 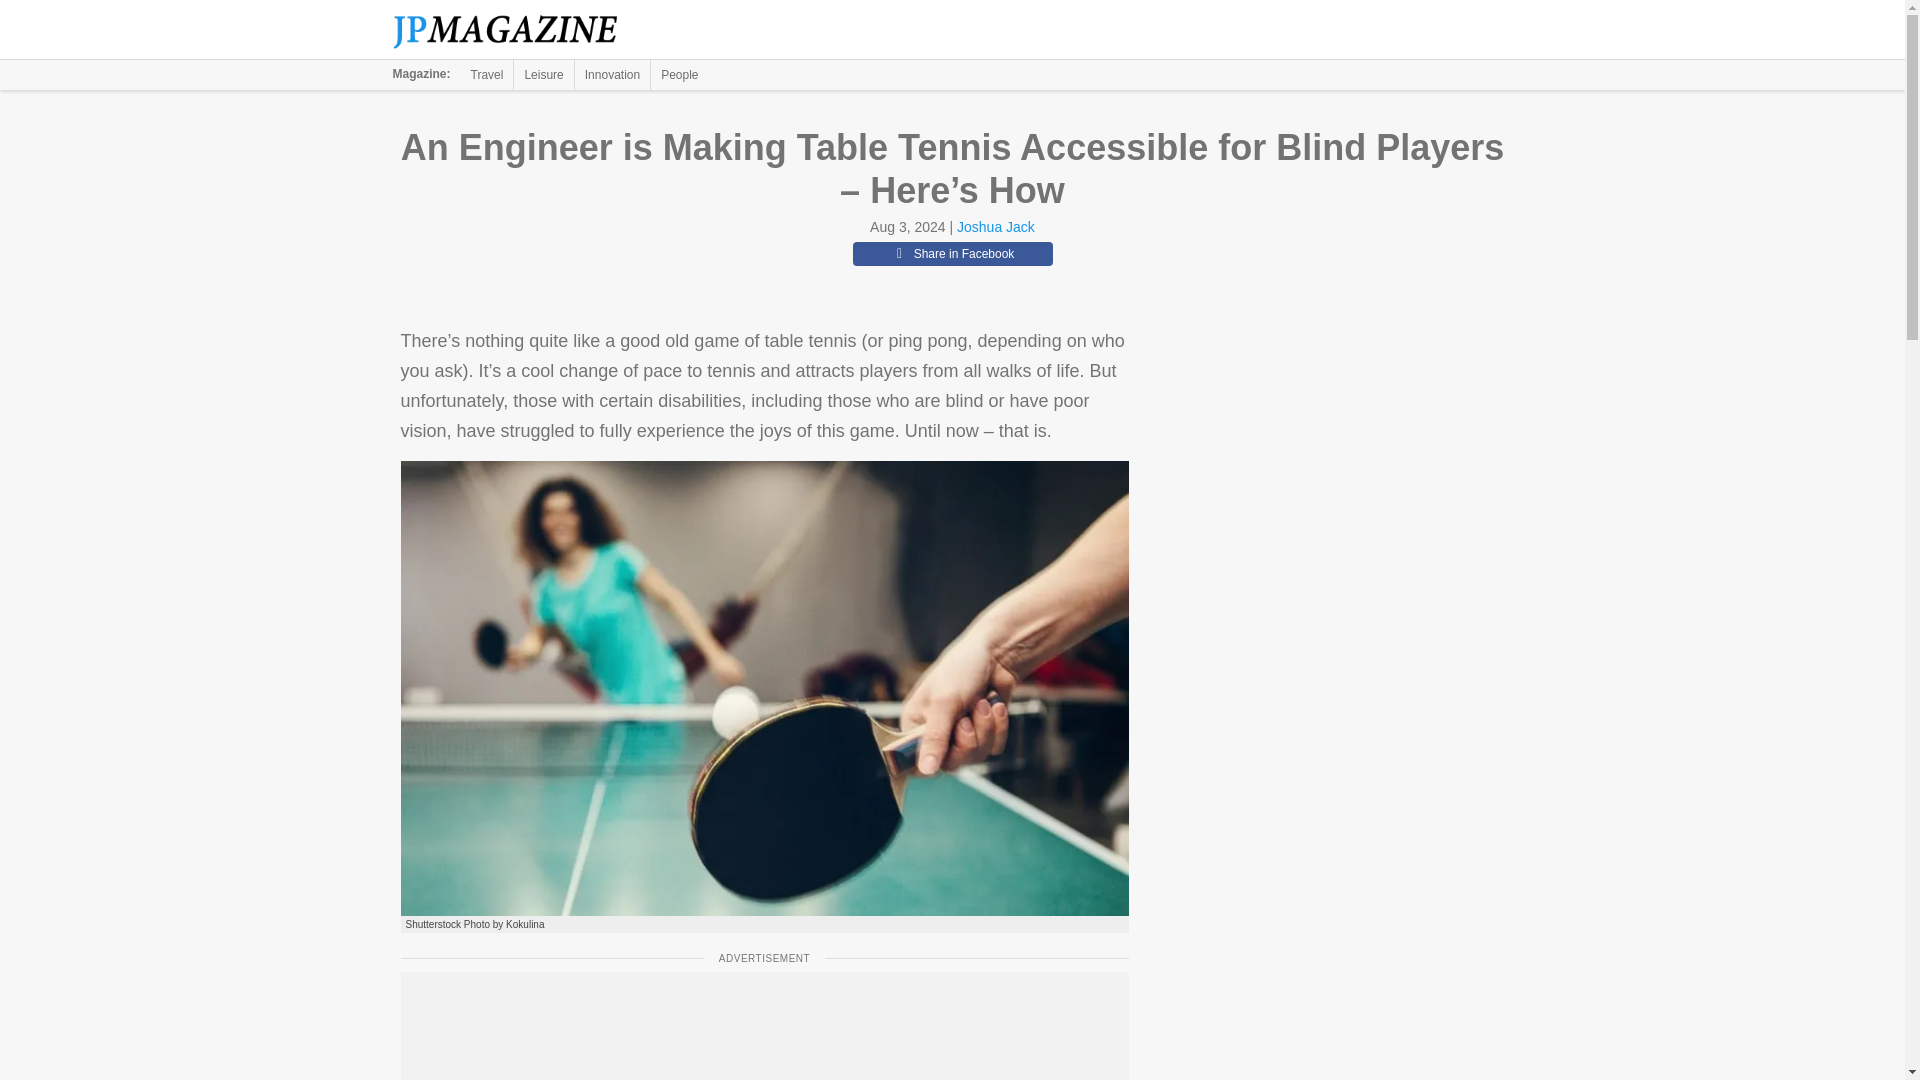 I want to click on Joshua Jack, so click(x=995, y=227).